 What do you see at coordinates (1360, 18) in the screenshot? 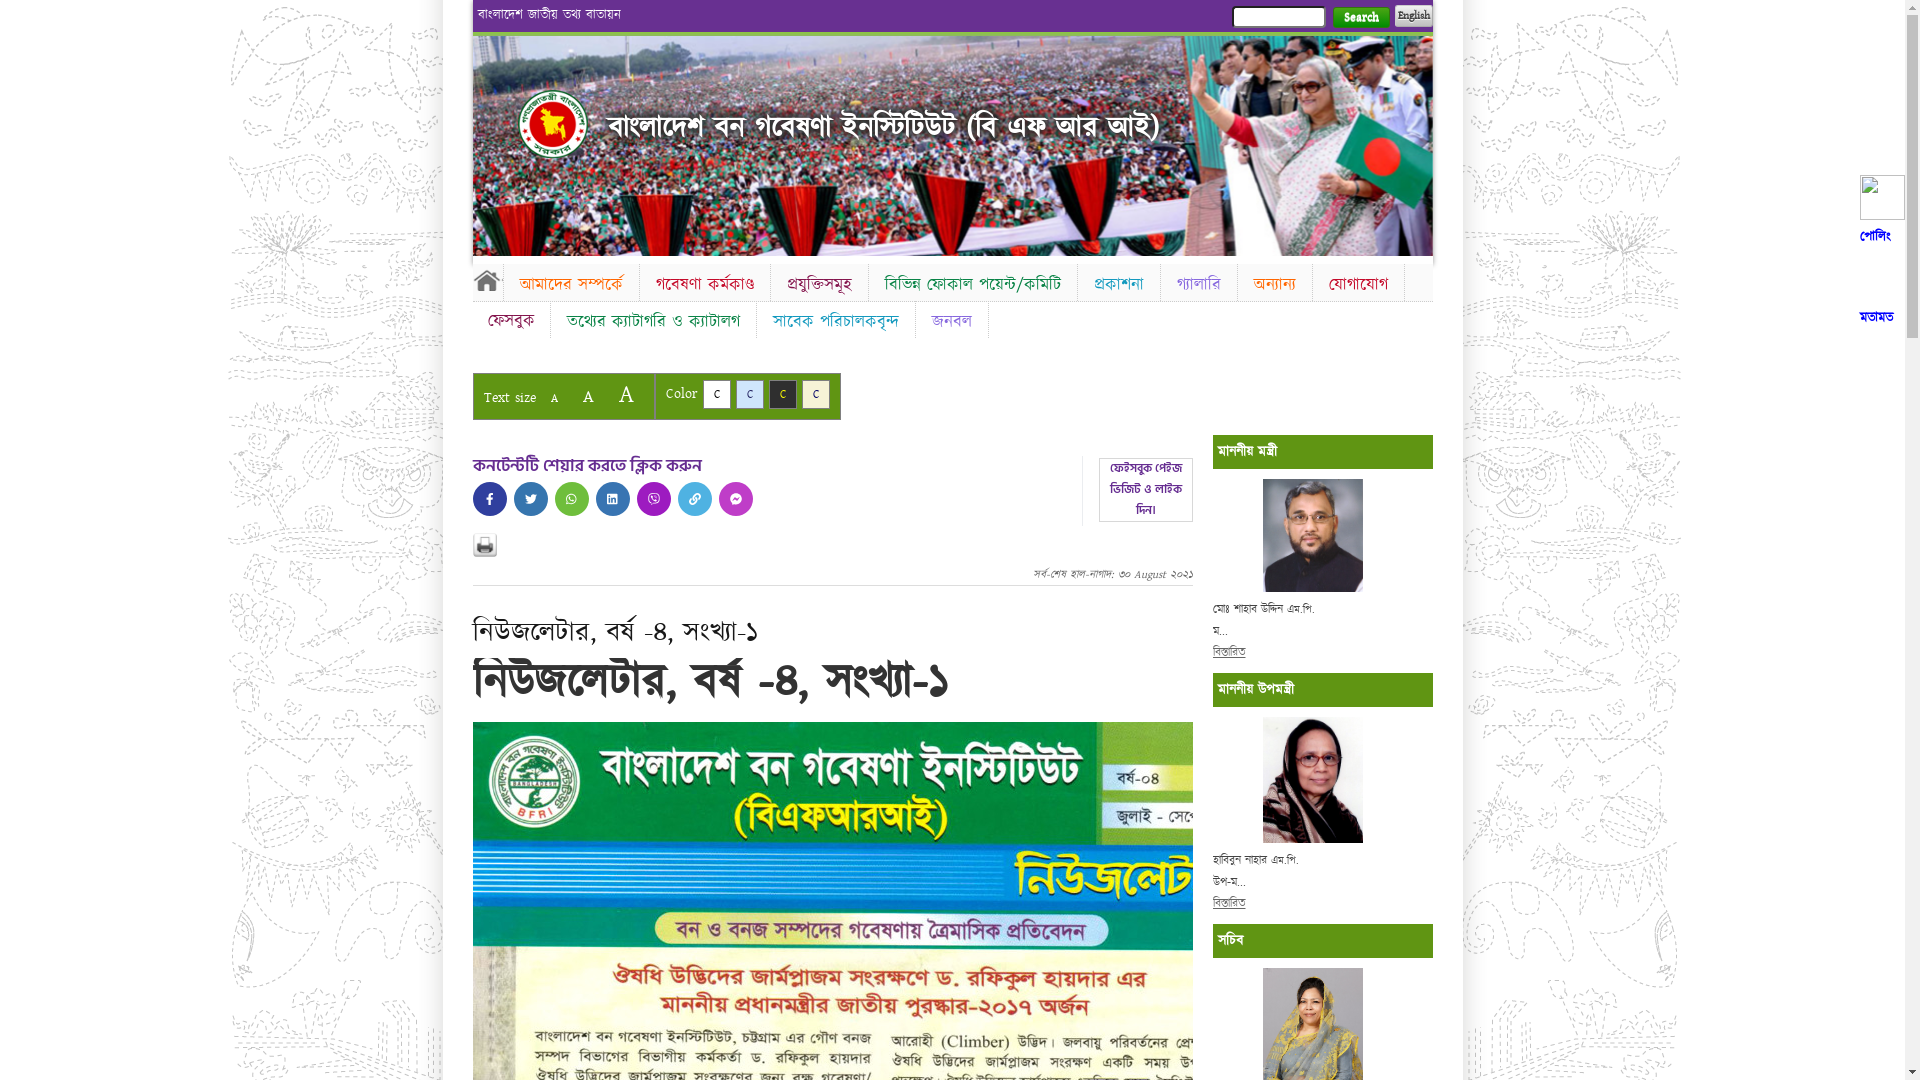
I see `Search` at bounding box center [1360, 18].